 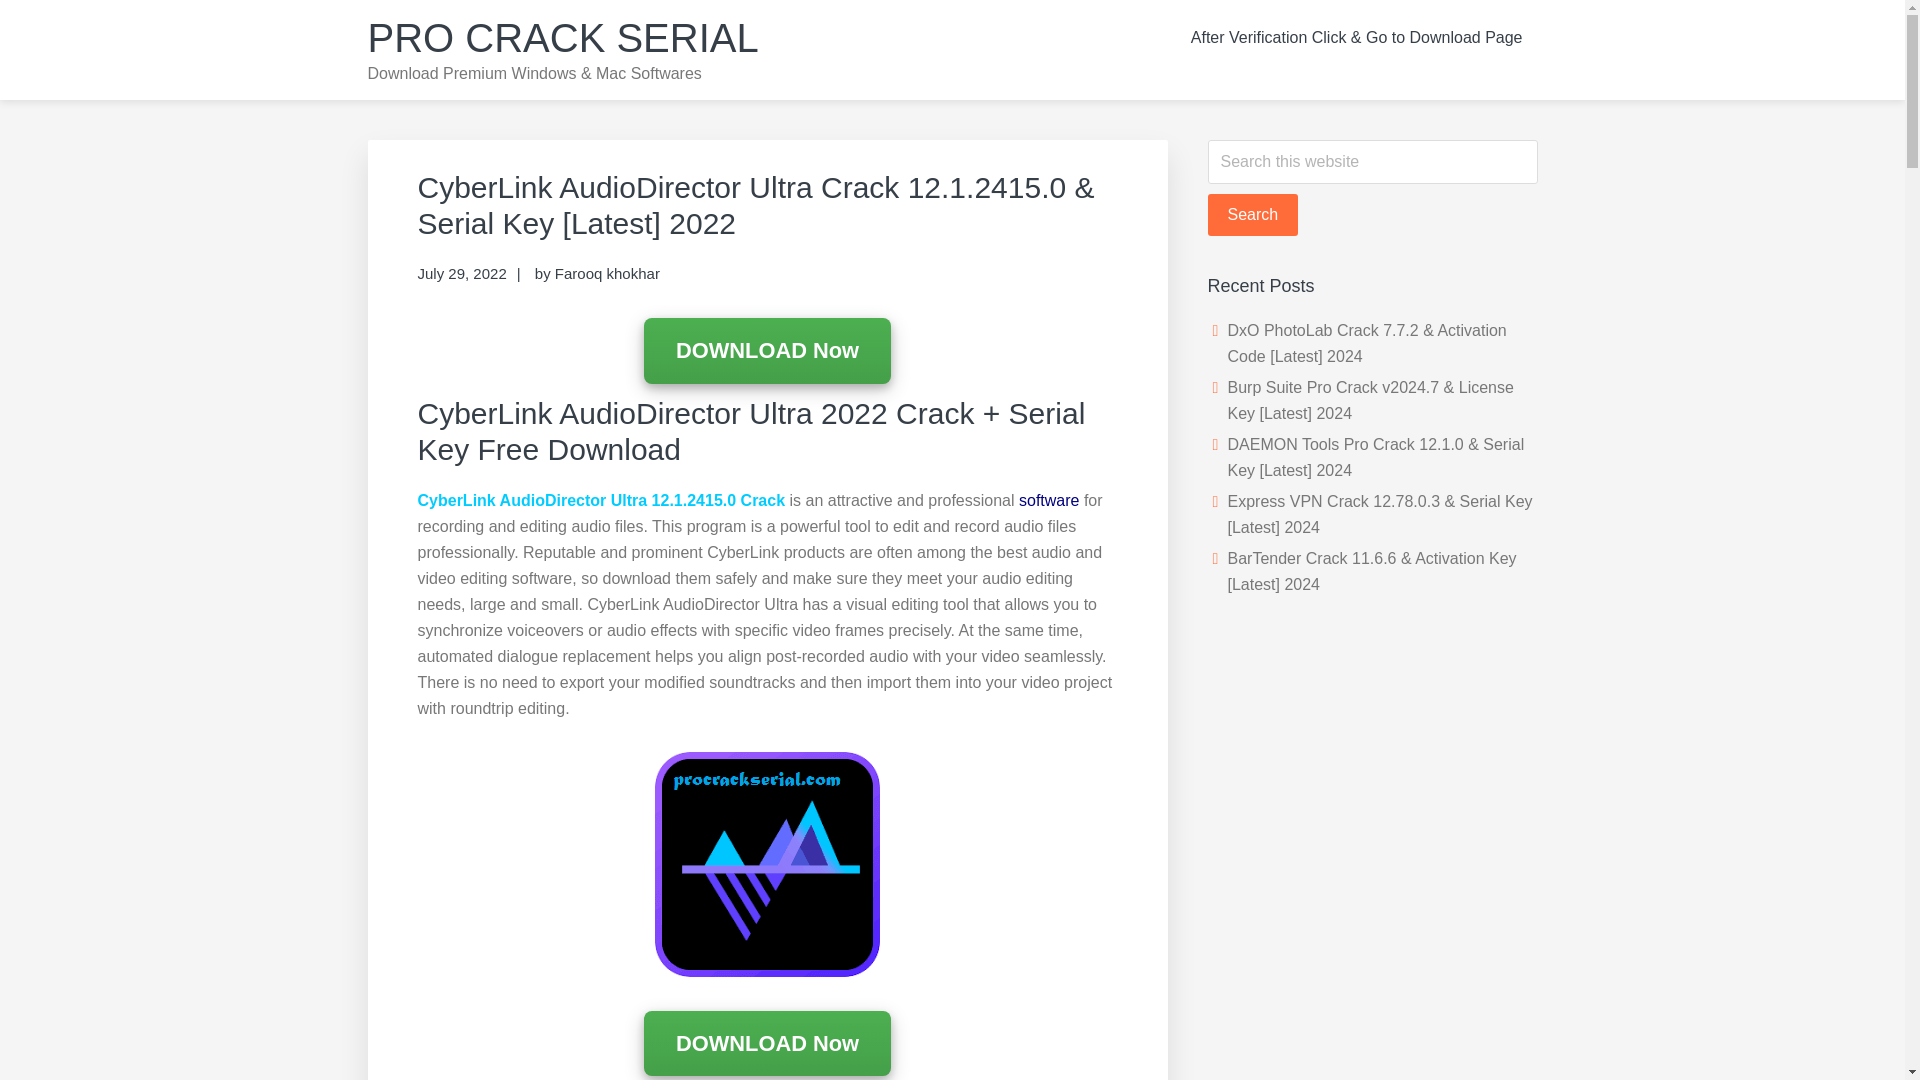 I want to click on DOWNLOAD Now, so click(x=766, y=352).